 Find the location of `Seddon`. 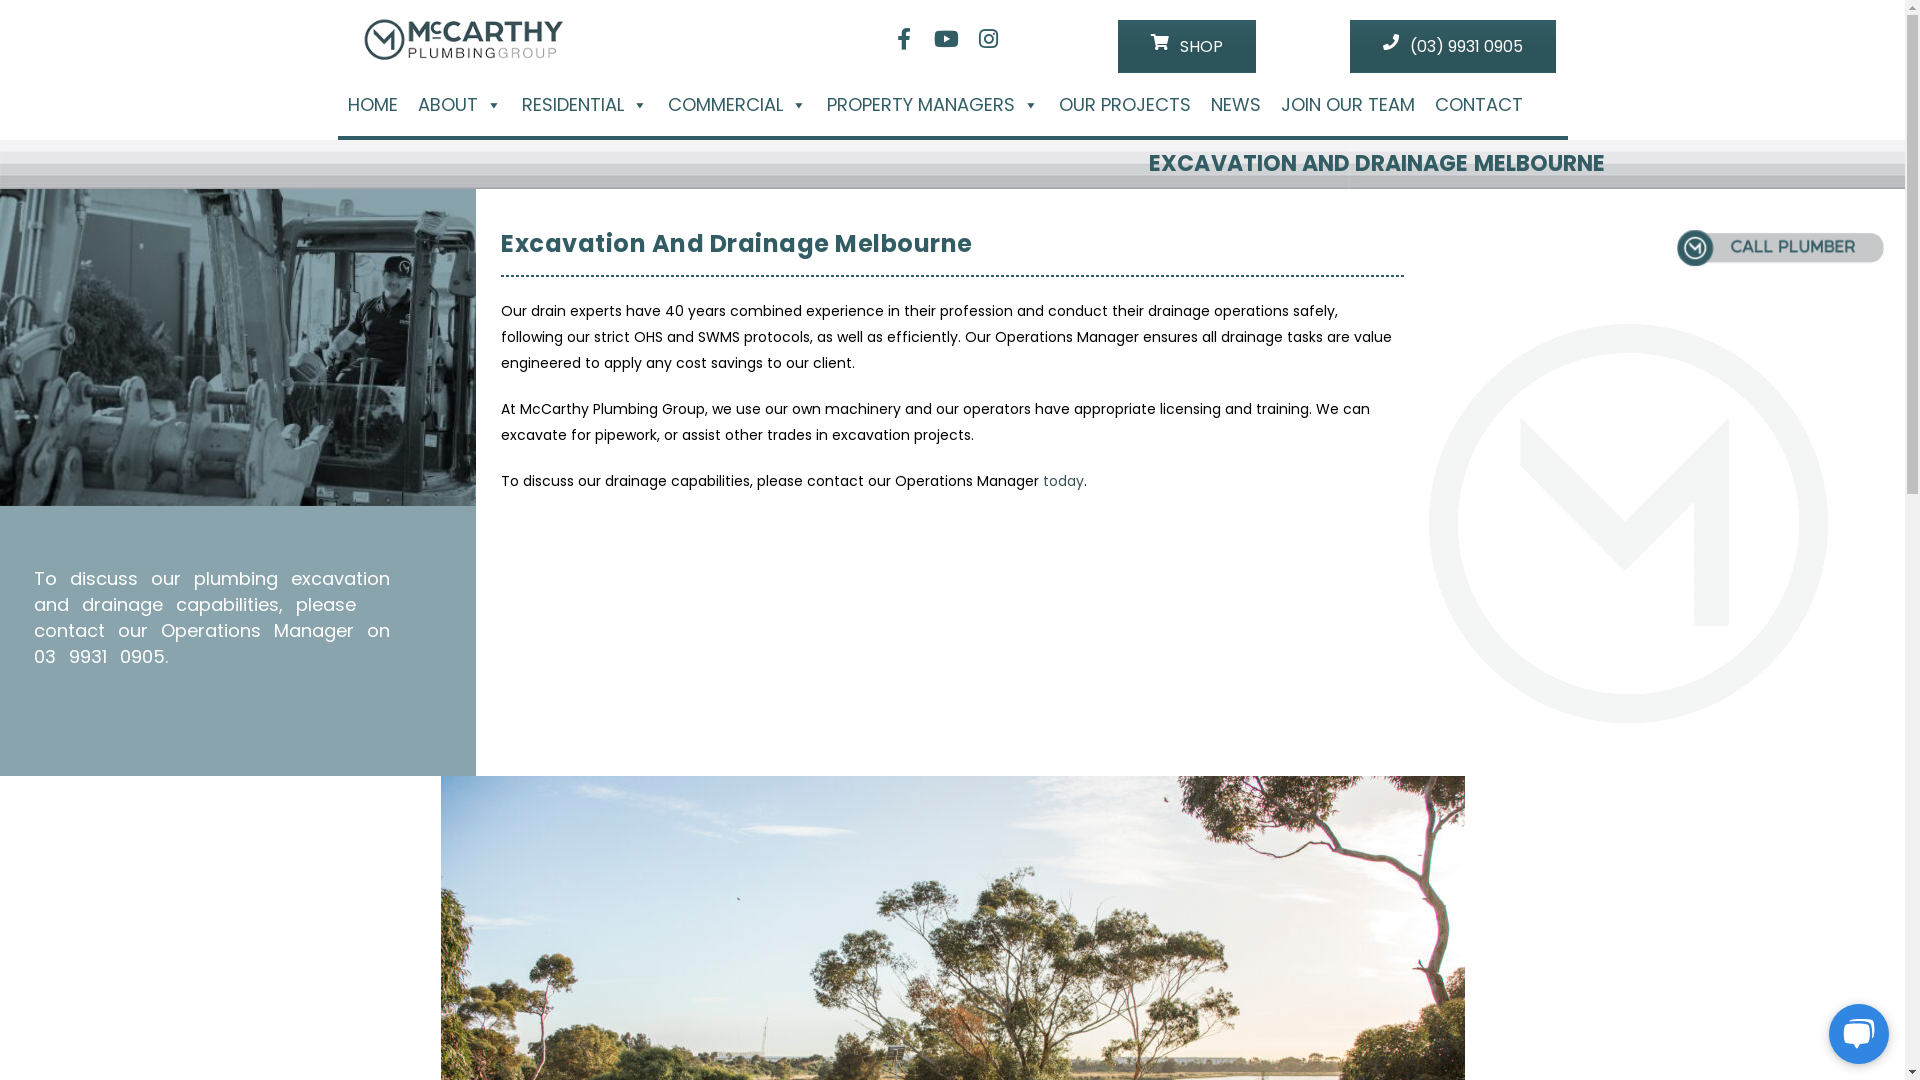

Seddon is located at coordinates (1395, 666).